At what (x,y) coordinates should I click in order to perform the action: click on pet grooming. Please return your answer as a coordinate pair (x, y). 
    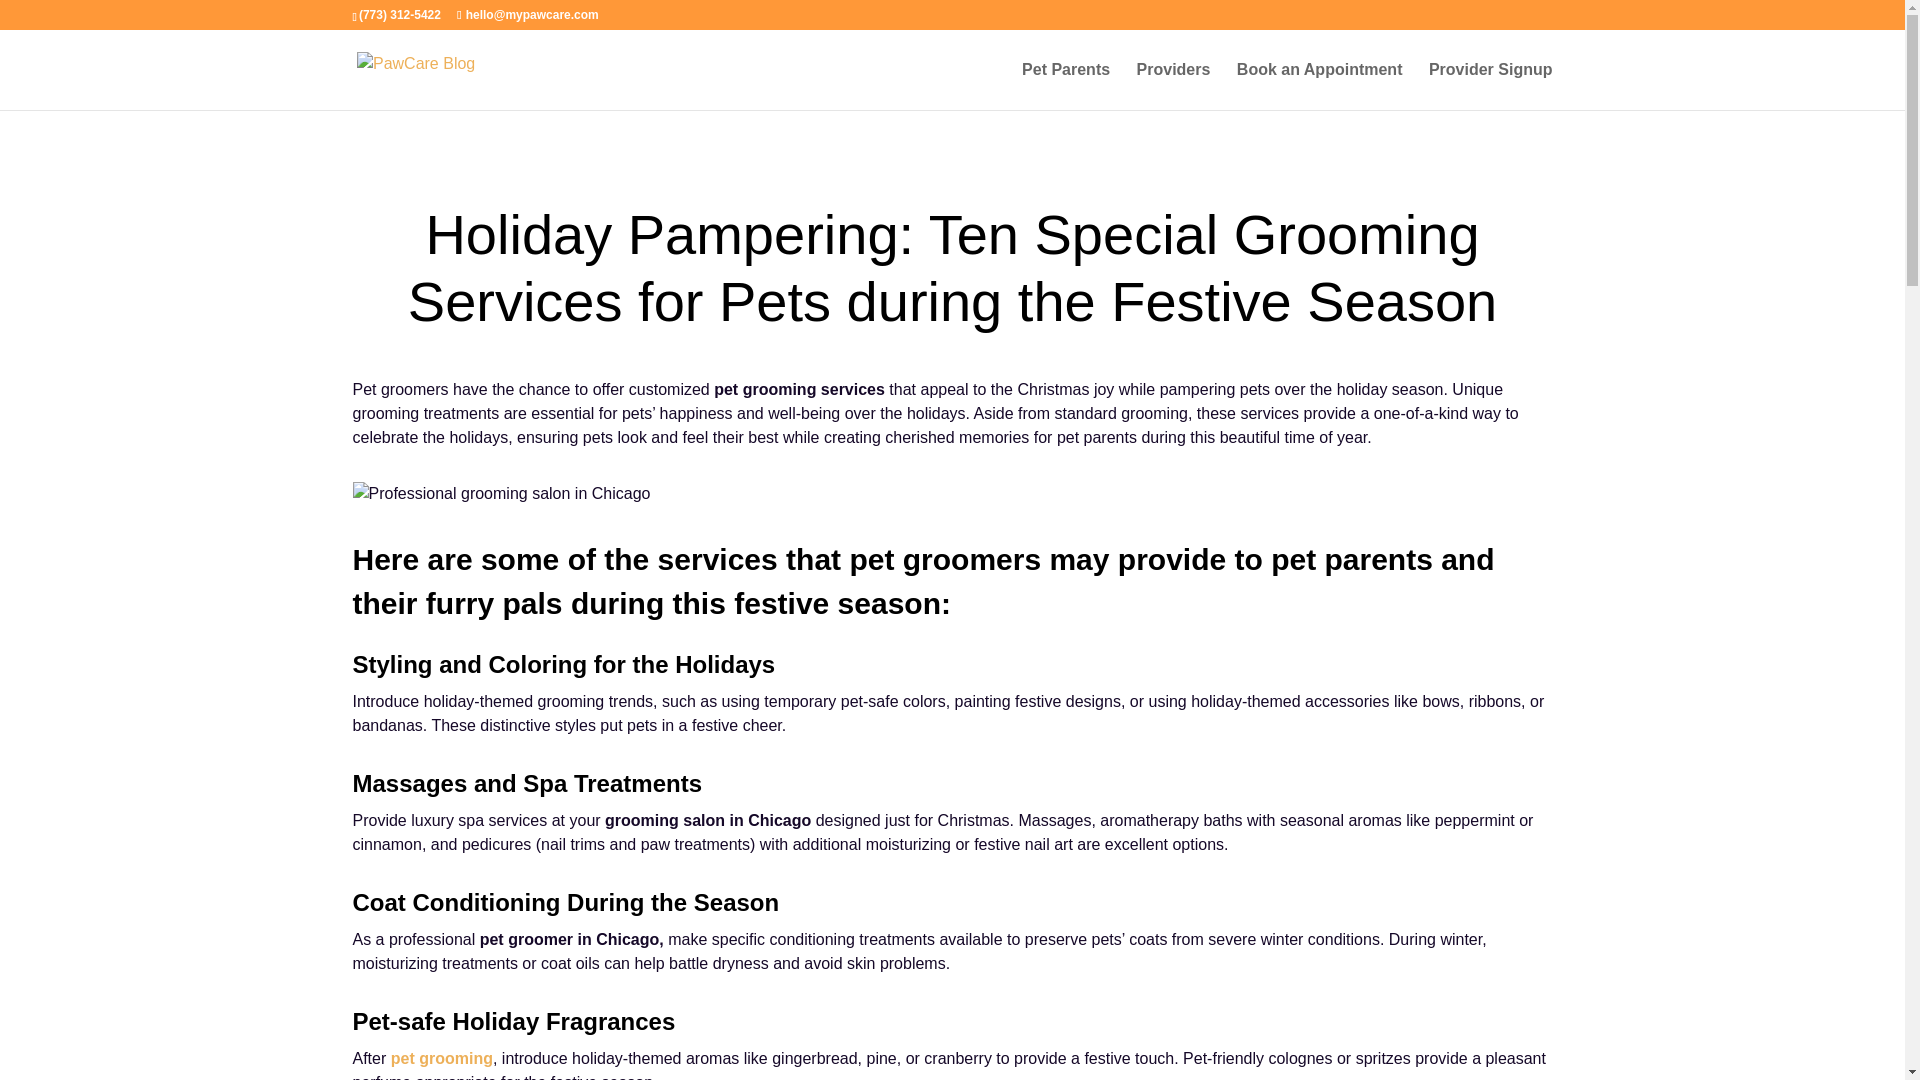
    Looking at the image, I should click on (442, 1058).